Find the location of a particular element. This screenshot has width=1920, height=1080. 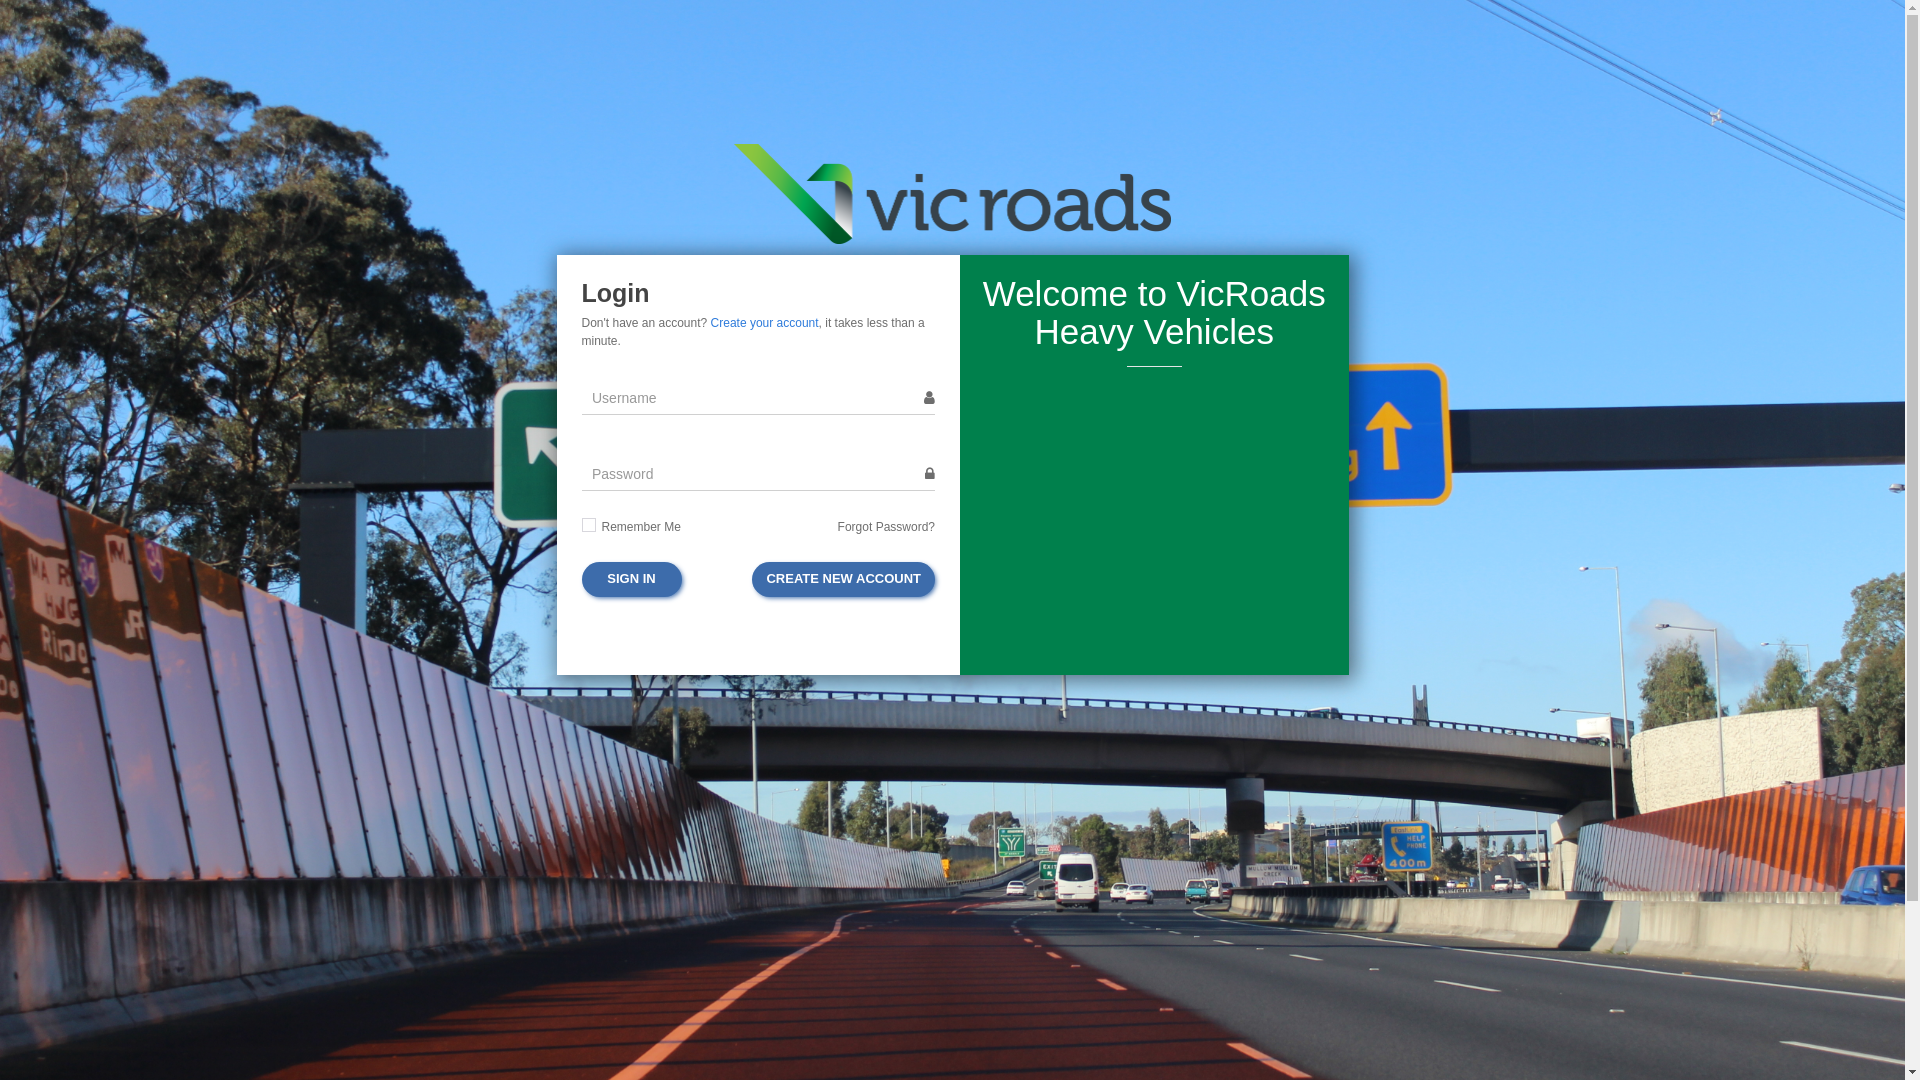

Forgot Password? is located at coordinates (886, 527).